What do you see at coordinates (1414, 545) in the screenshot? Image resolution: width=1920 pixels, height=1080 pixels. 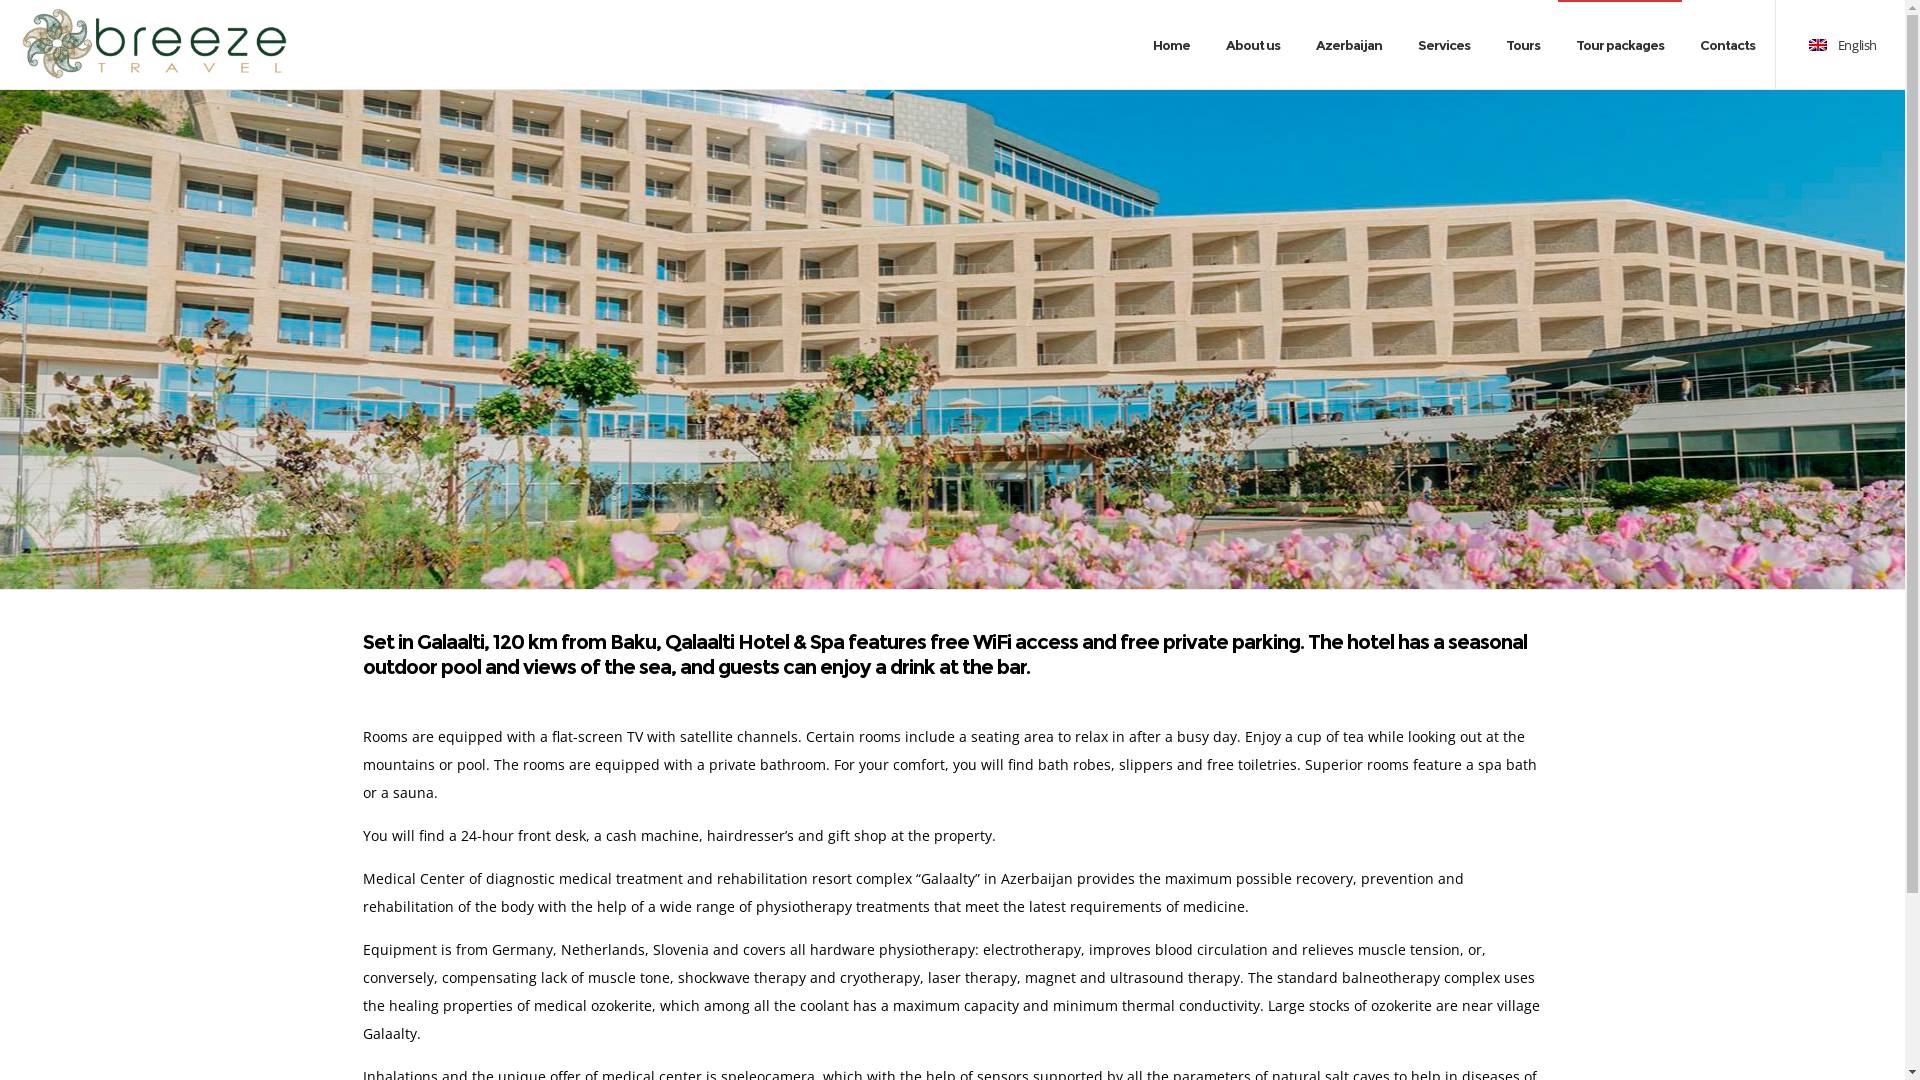 I see `Search` at bounding box center [1414, 545].